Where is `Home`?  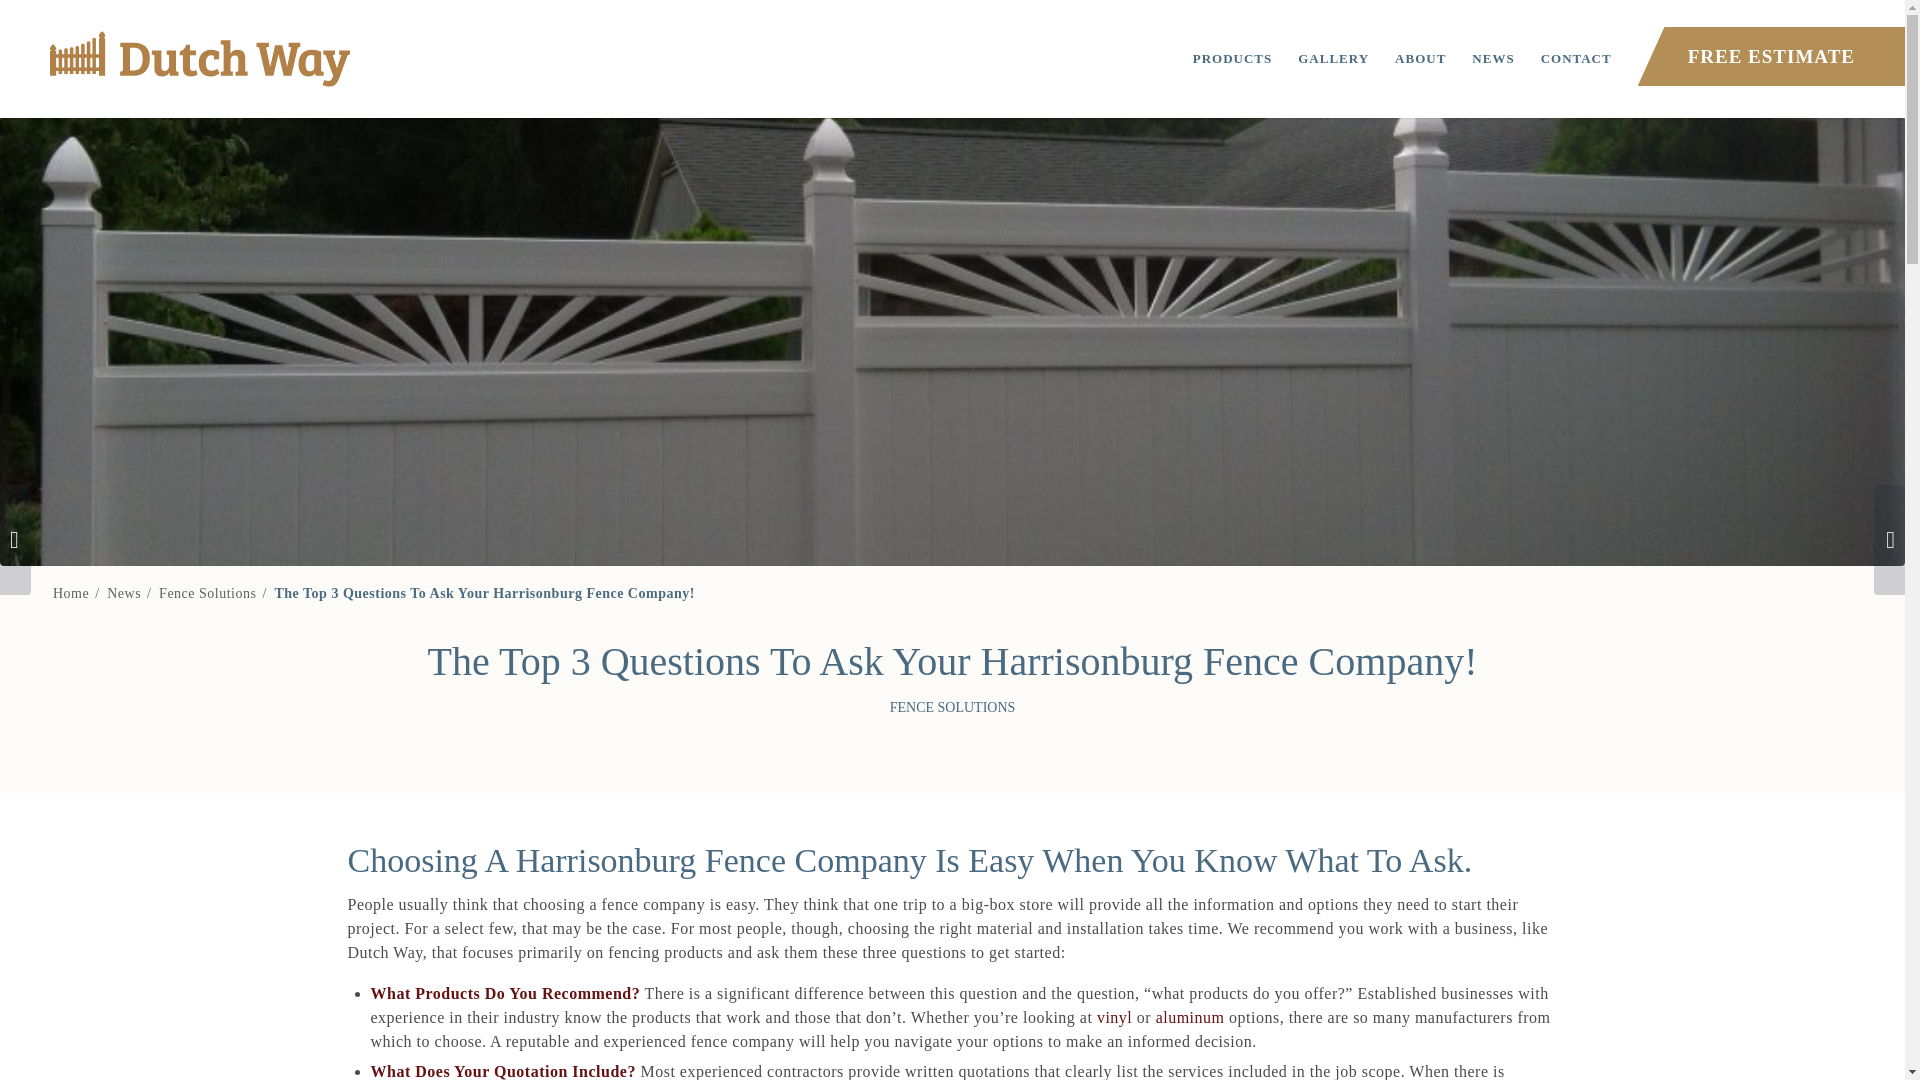
Home is located at coordinates (70, 593).